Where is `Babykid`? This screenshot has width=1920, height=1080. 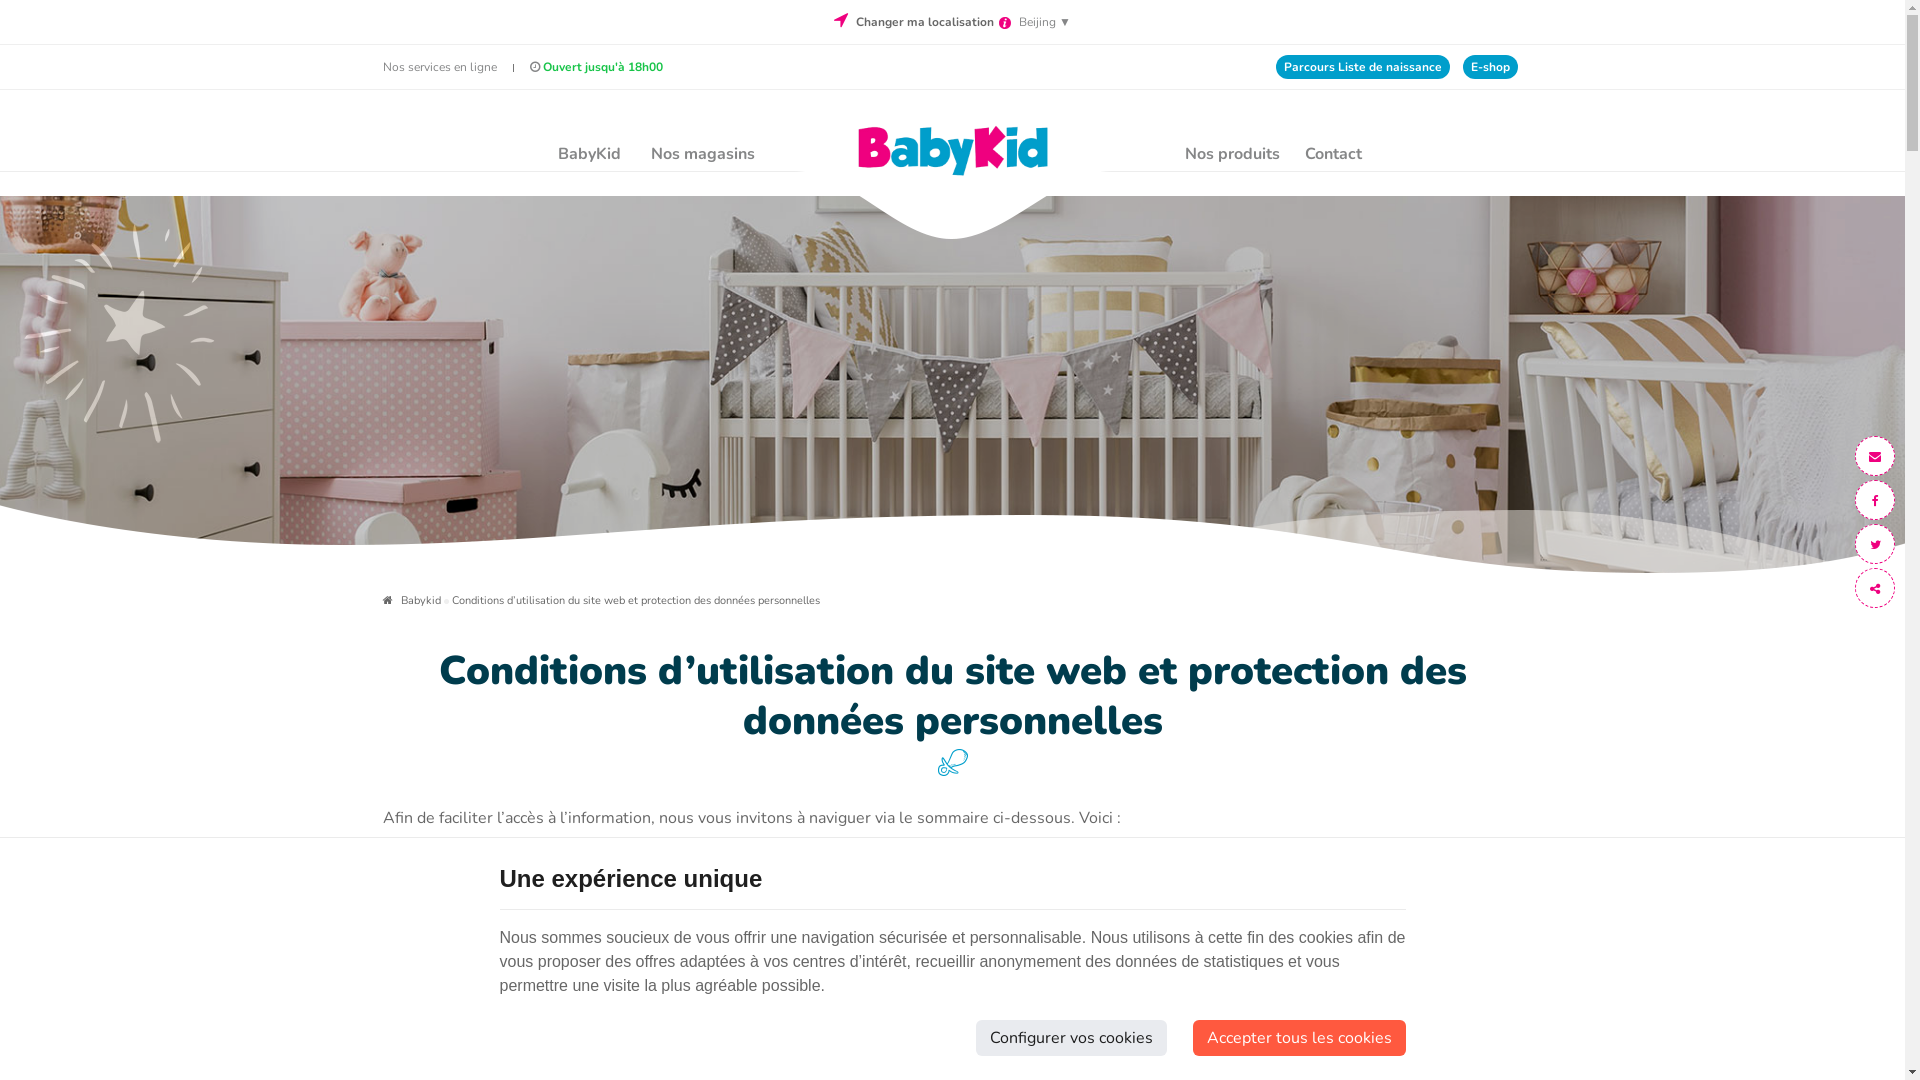
Babykid is located at coordinates (952, 150).